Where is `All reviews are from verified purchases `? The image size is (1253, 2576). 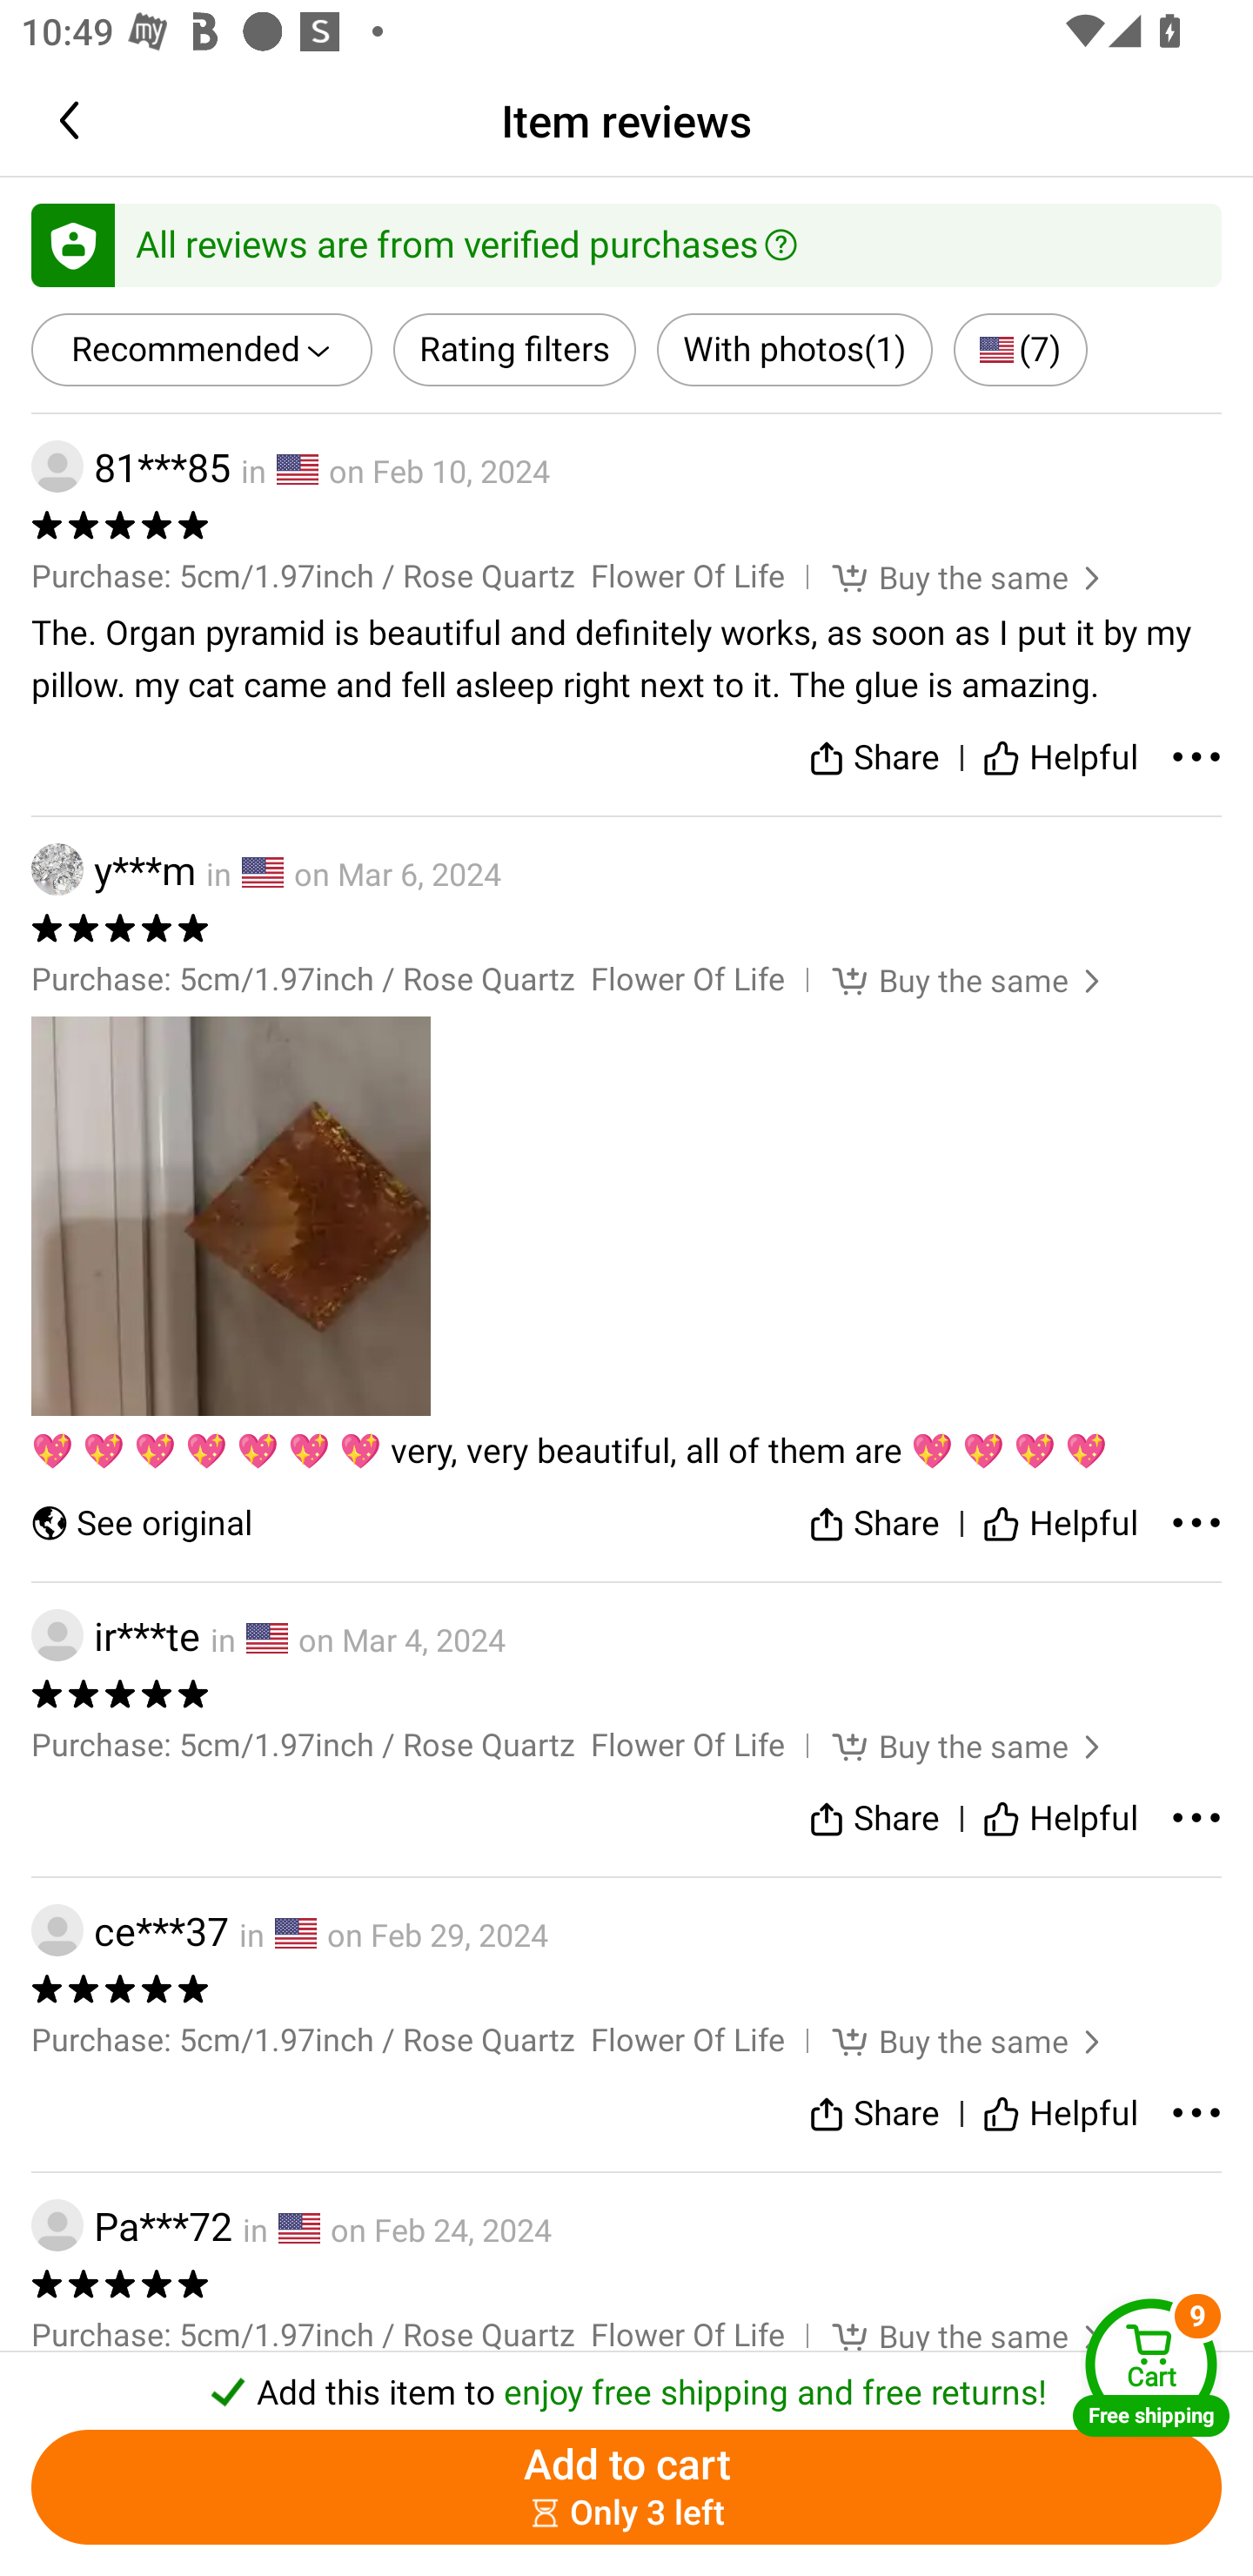
All reviews are from verified purchases  is located at coordinates (626, 244).